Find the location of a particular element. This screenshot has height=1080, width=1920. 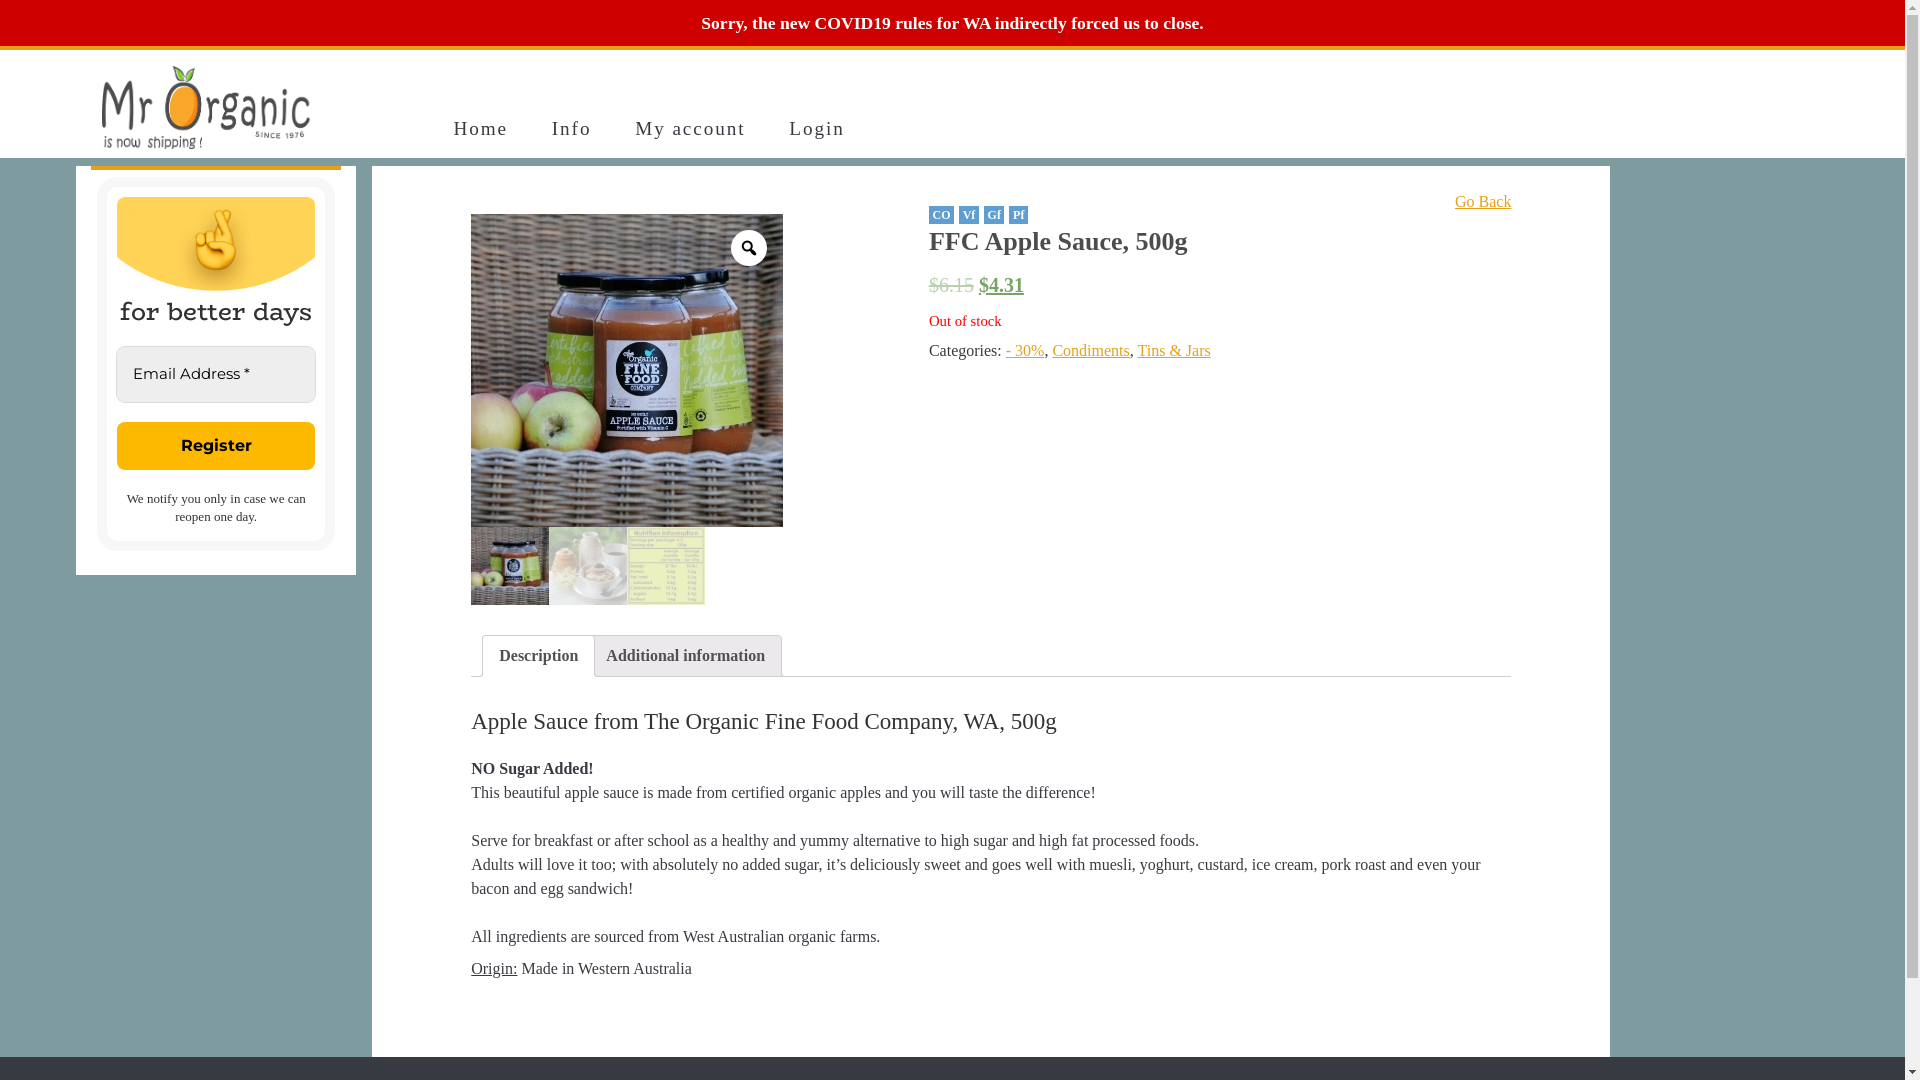

Condiments is located at coordinates (1090, 350).